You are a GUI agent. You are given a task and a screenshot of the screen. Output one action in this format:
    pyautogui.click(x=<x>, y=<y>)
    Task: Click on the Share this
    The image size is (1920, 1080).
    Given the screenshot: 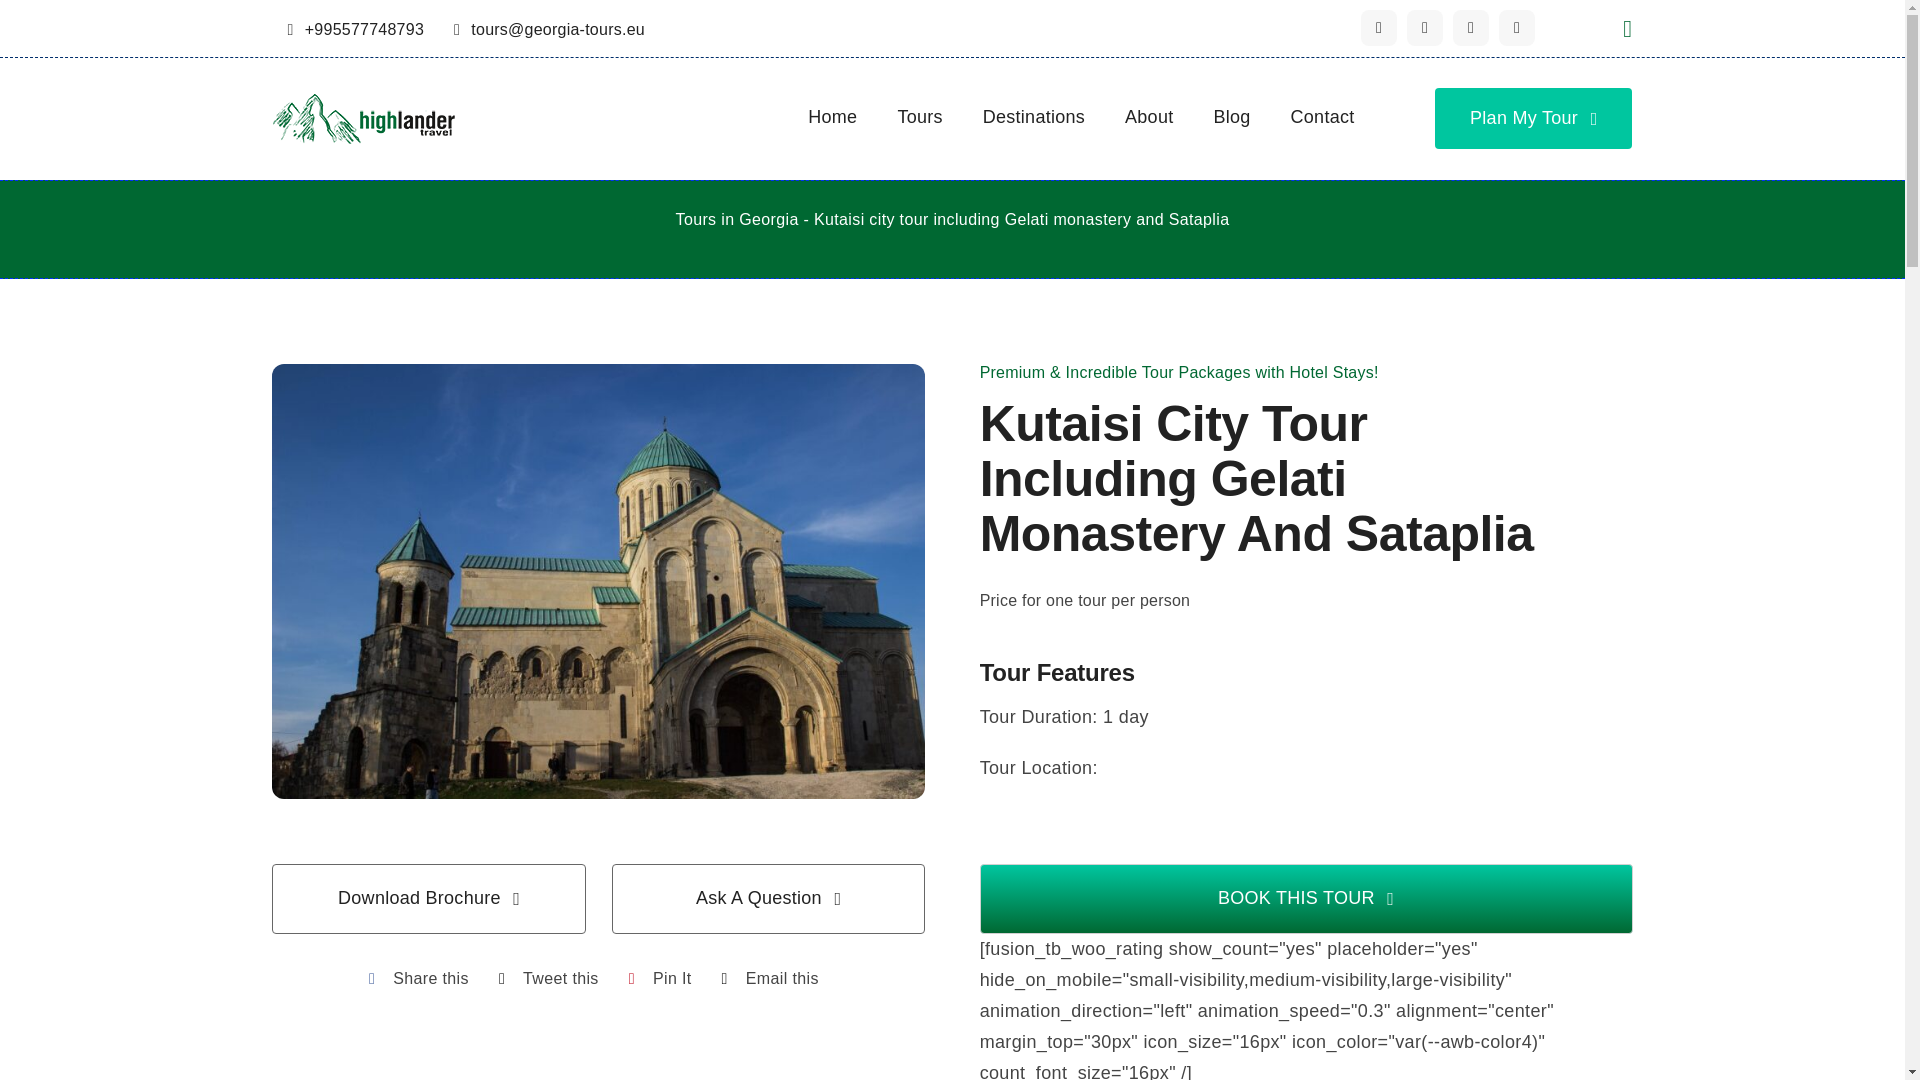 What is the action you would take?
    pyautogui.click(x=414, y=978)
    